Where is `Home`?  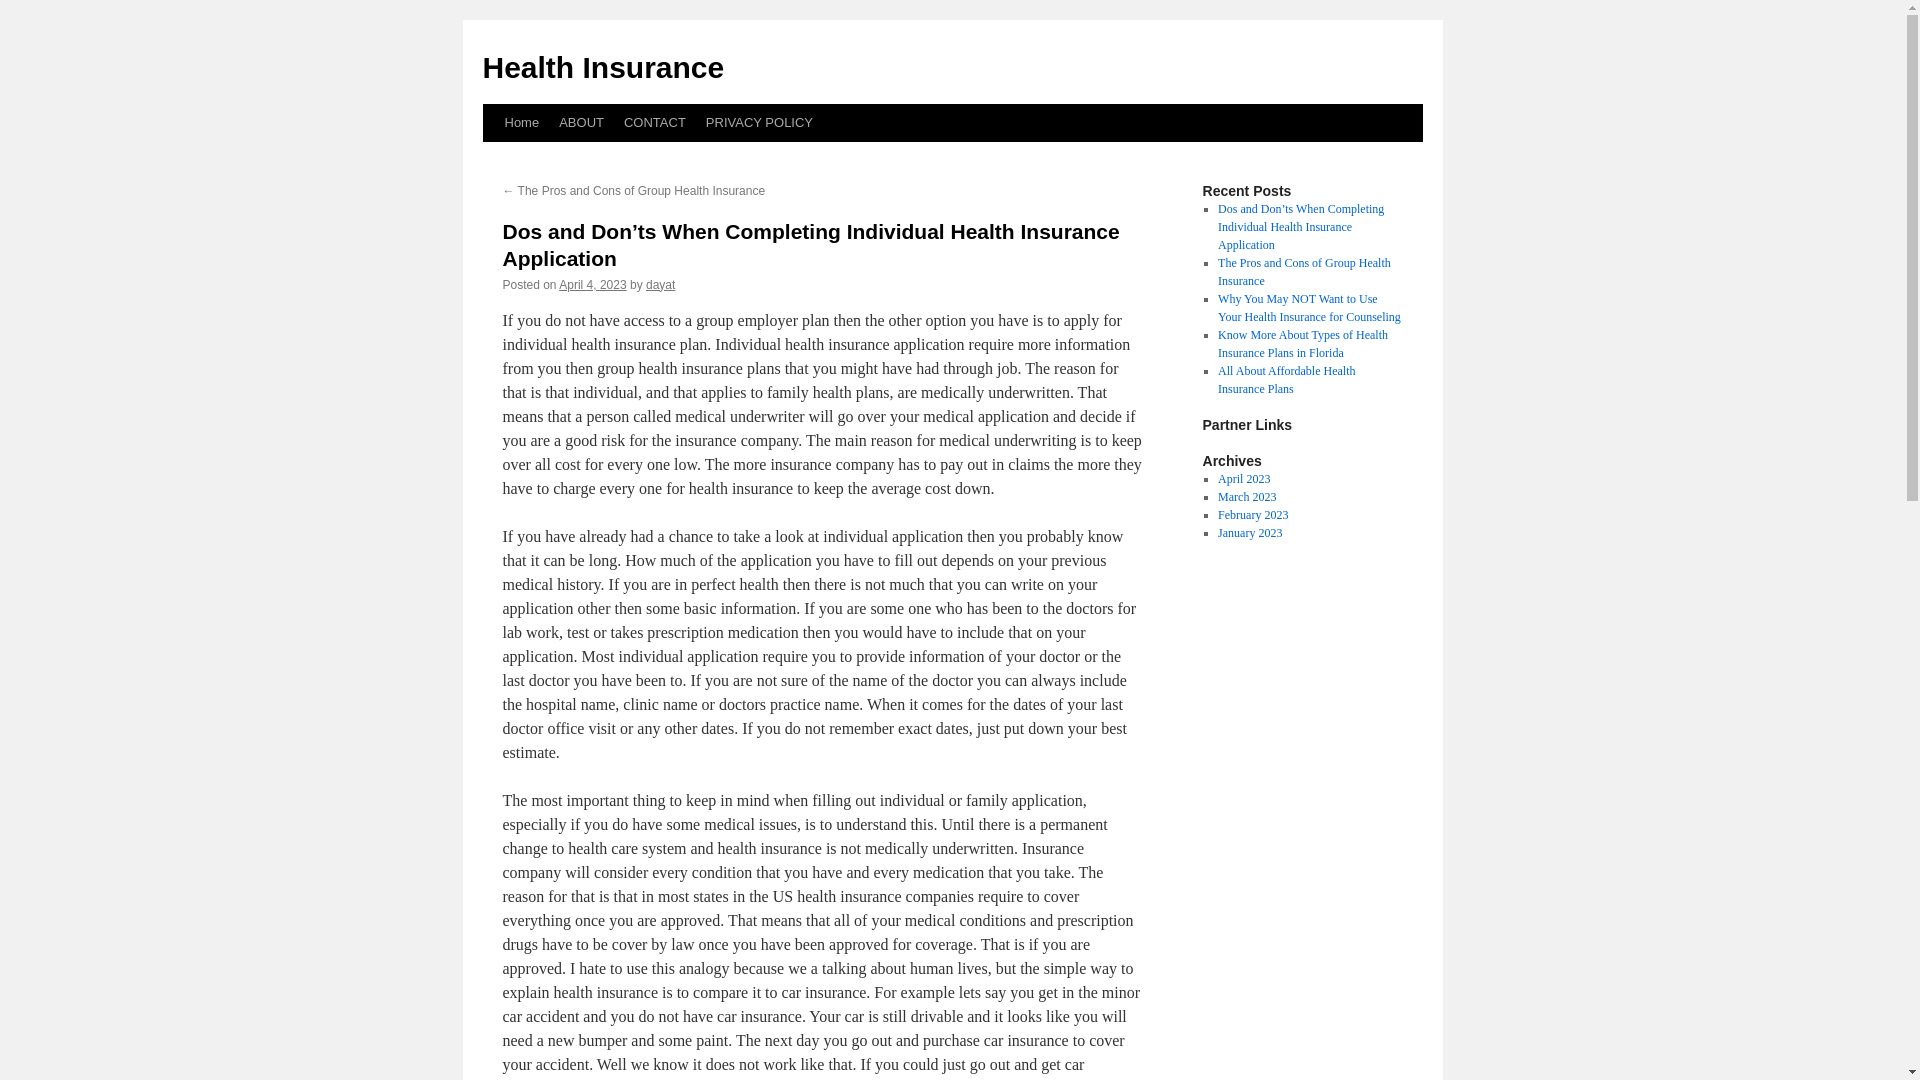
Home is located at coordinates (521, 122).